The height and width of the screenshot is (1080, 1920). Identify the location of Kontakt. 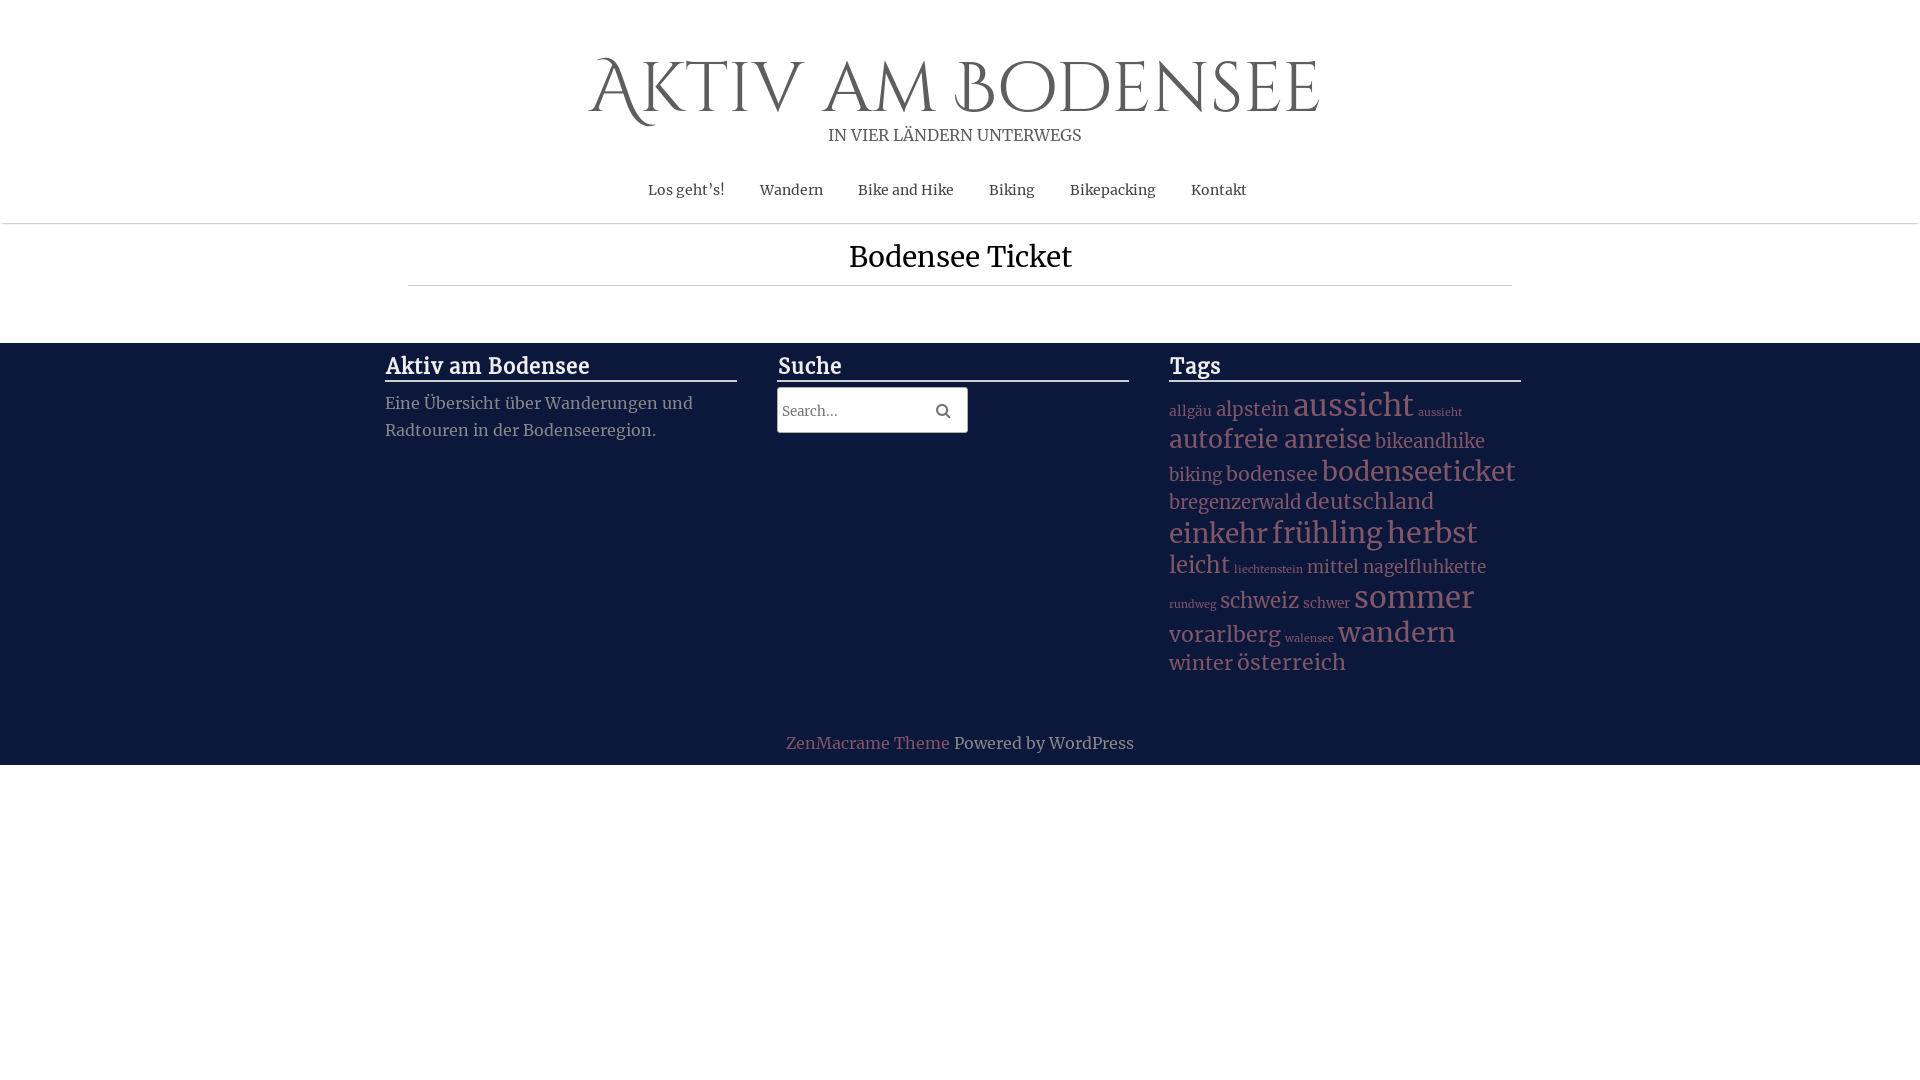
(1219, 188).